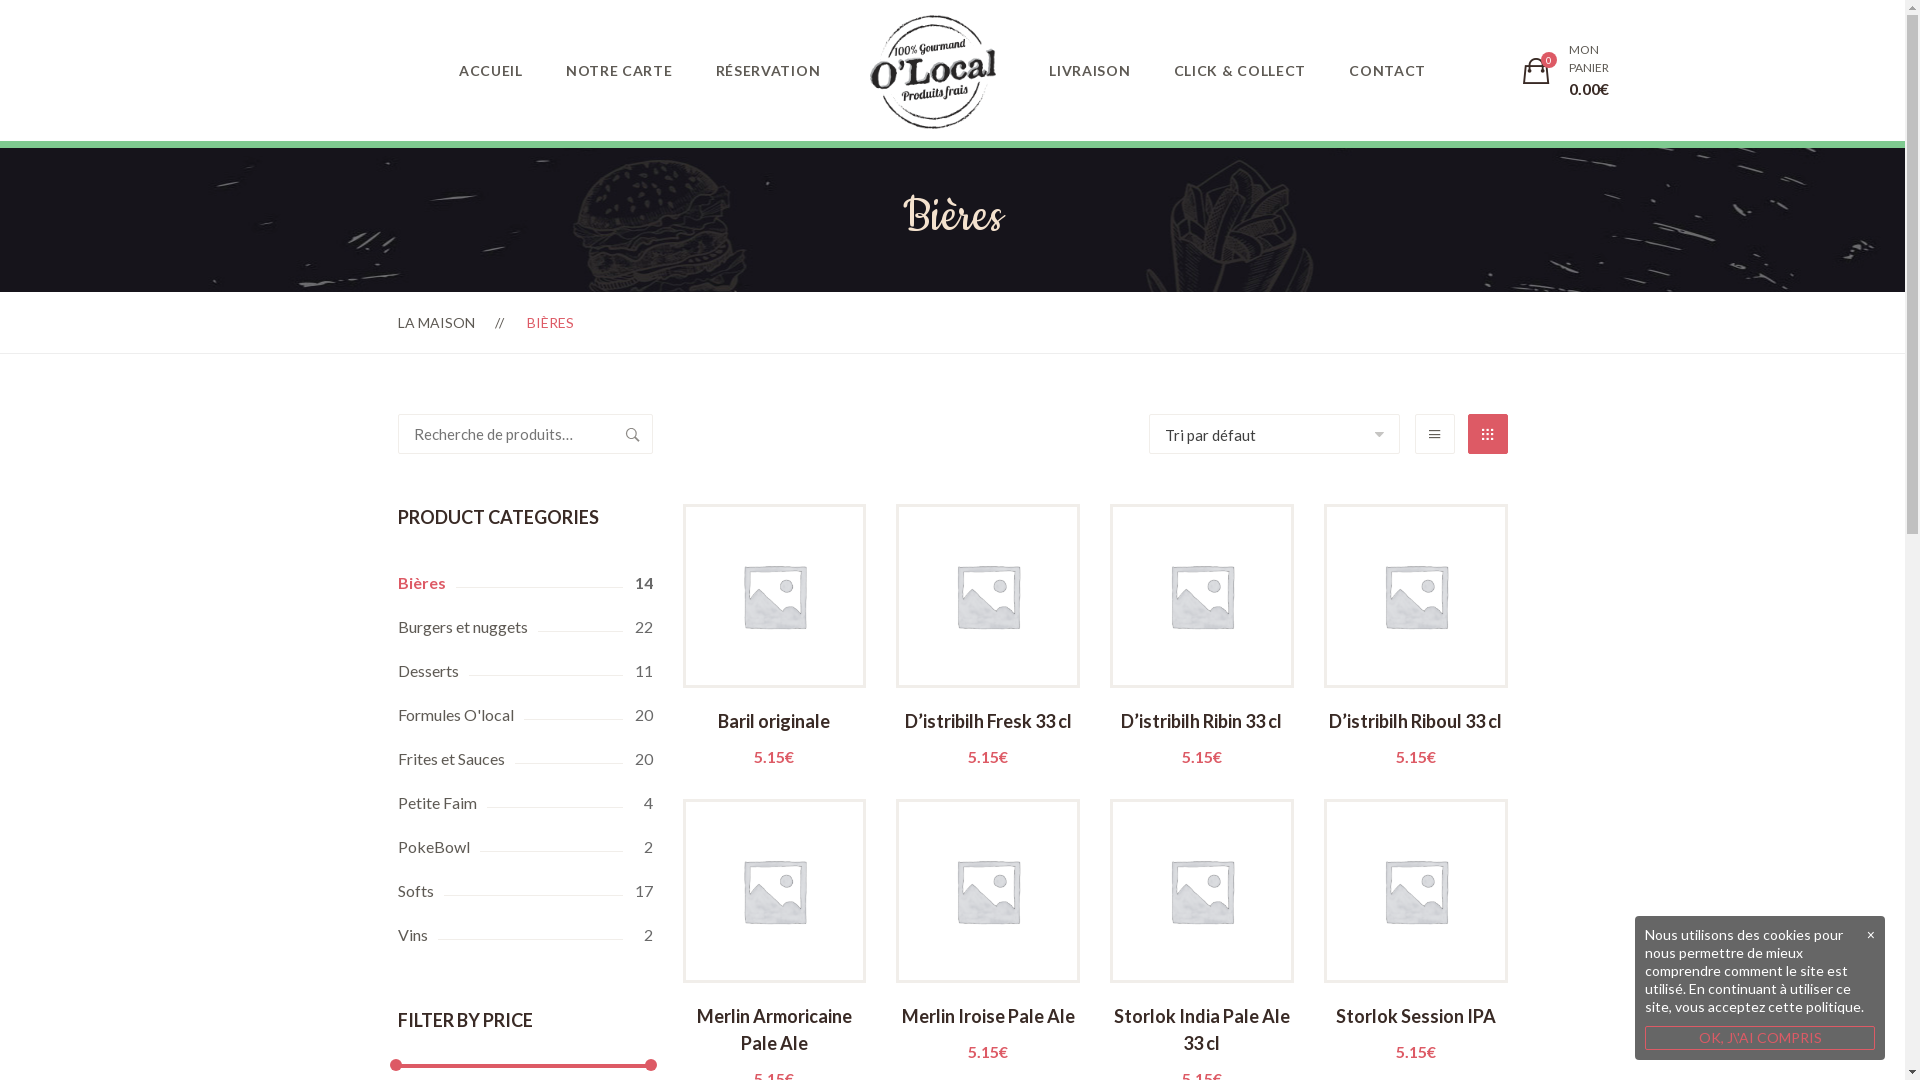 This screenshot has height=1080, width=1920. I want to click on Formules O'local, so click(526, 715).